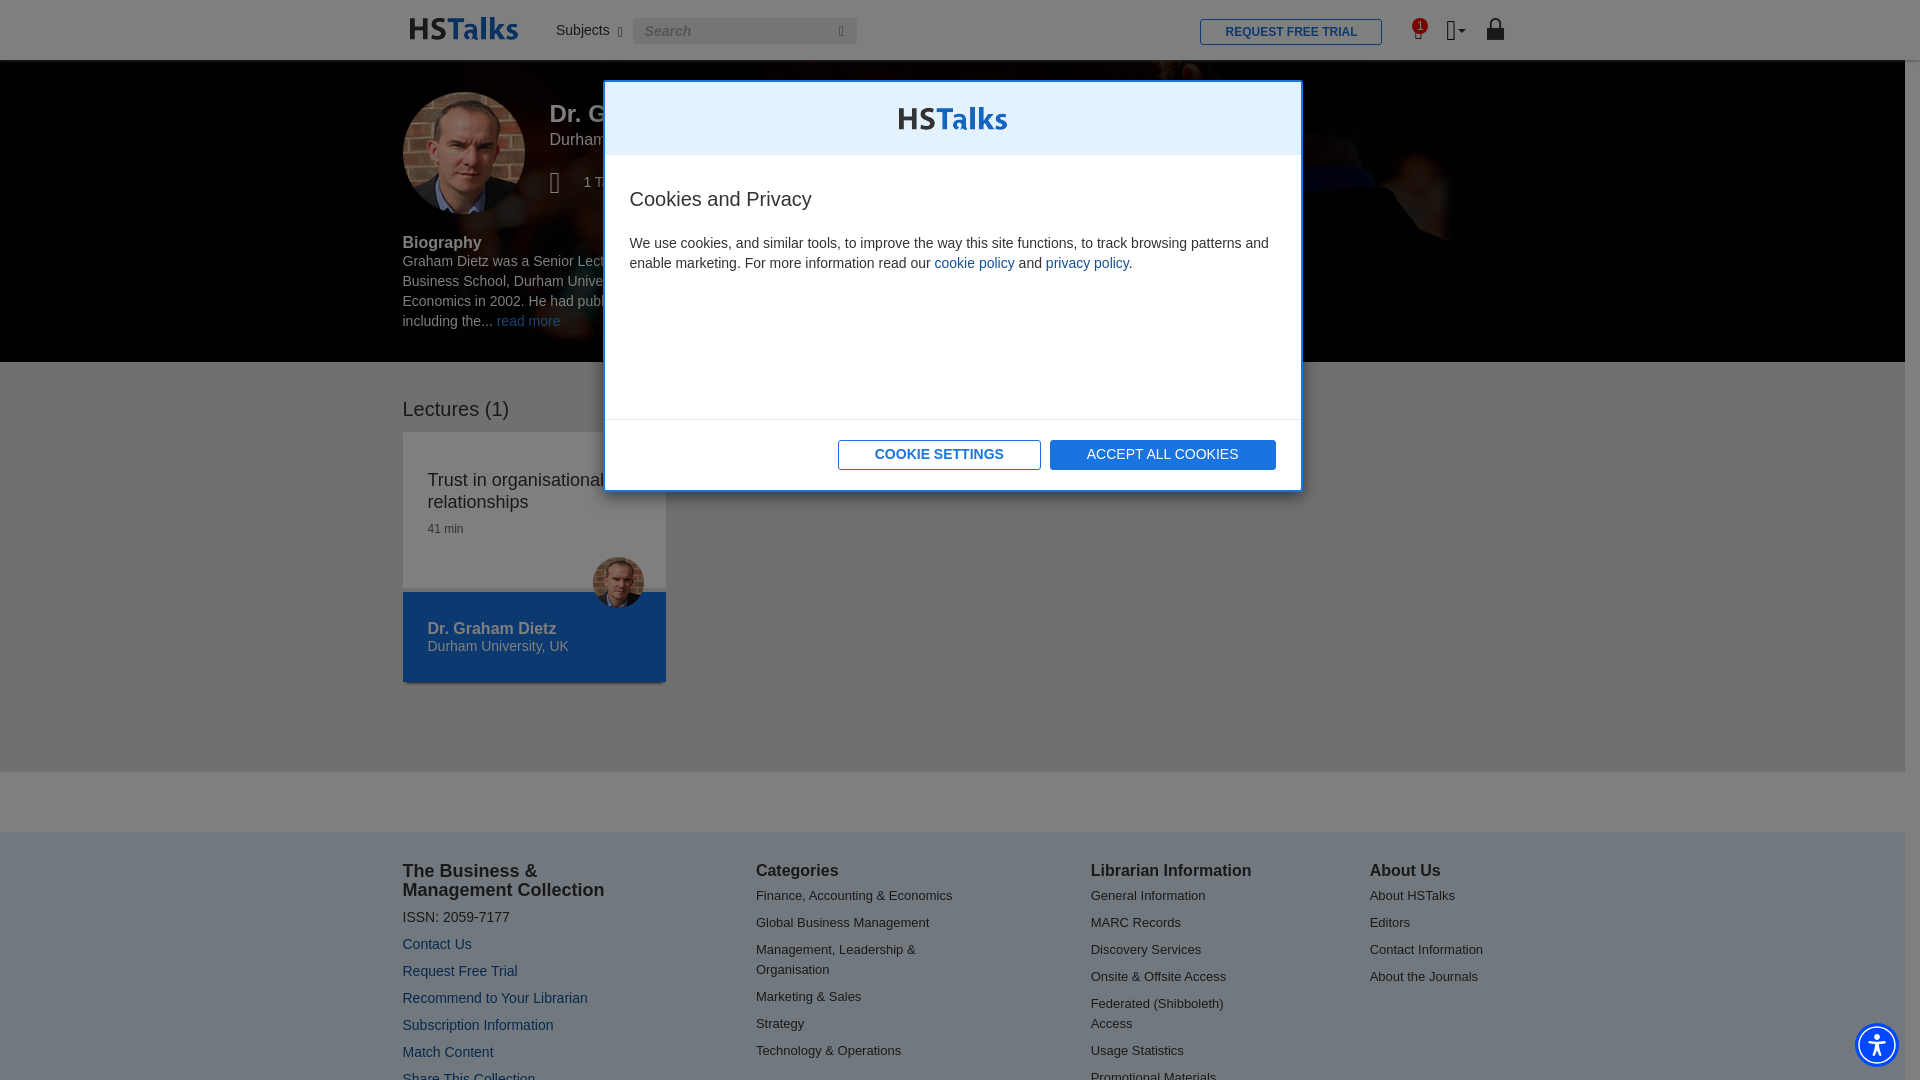 This screenshot has width=1920, height=1080. What do you see at coordinates (436, 944) in the screenshot?
I see `Contact Us` at bounding box center [436, 944].